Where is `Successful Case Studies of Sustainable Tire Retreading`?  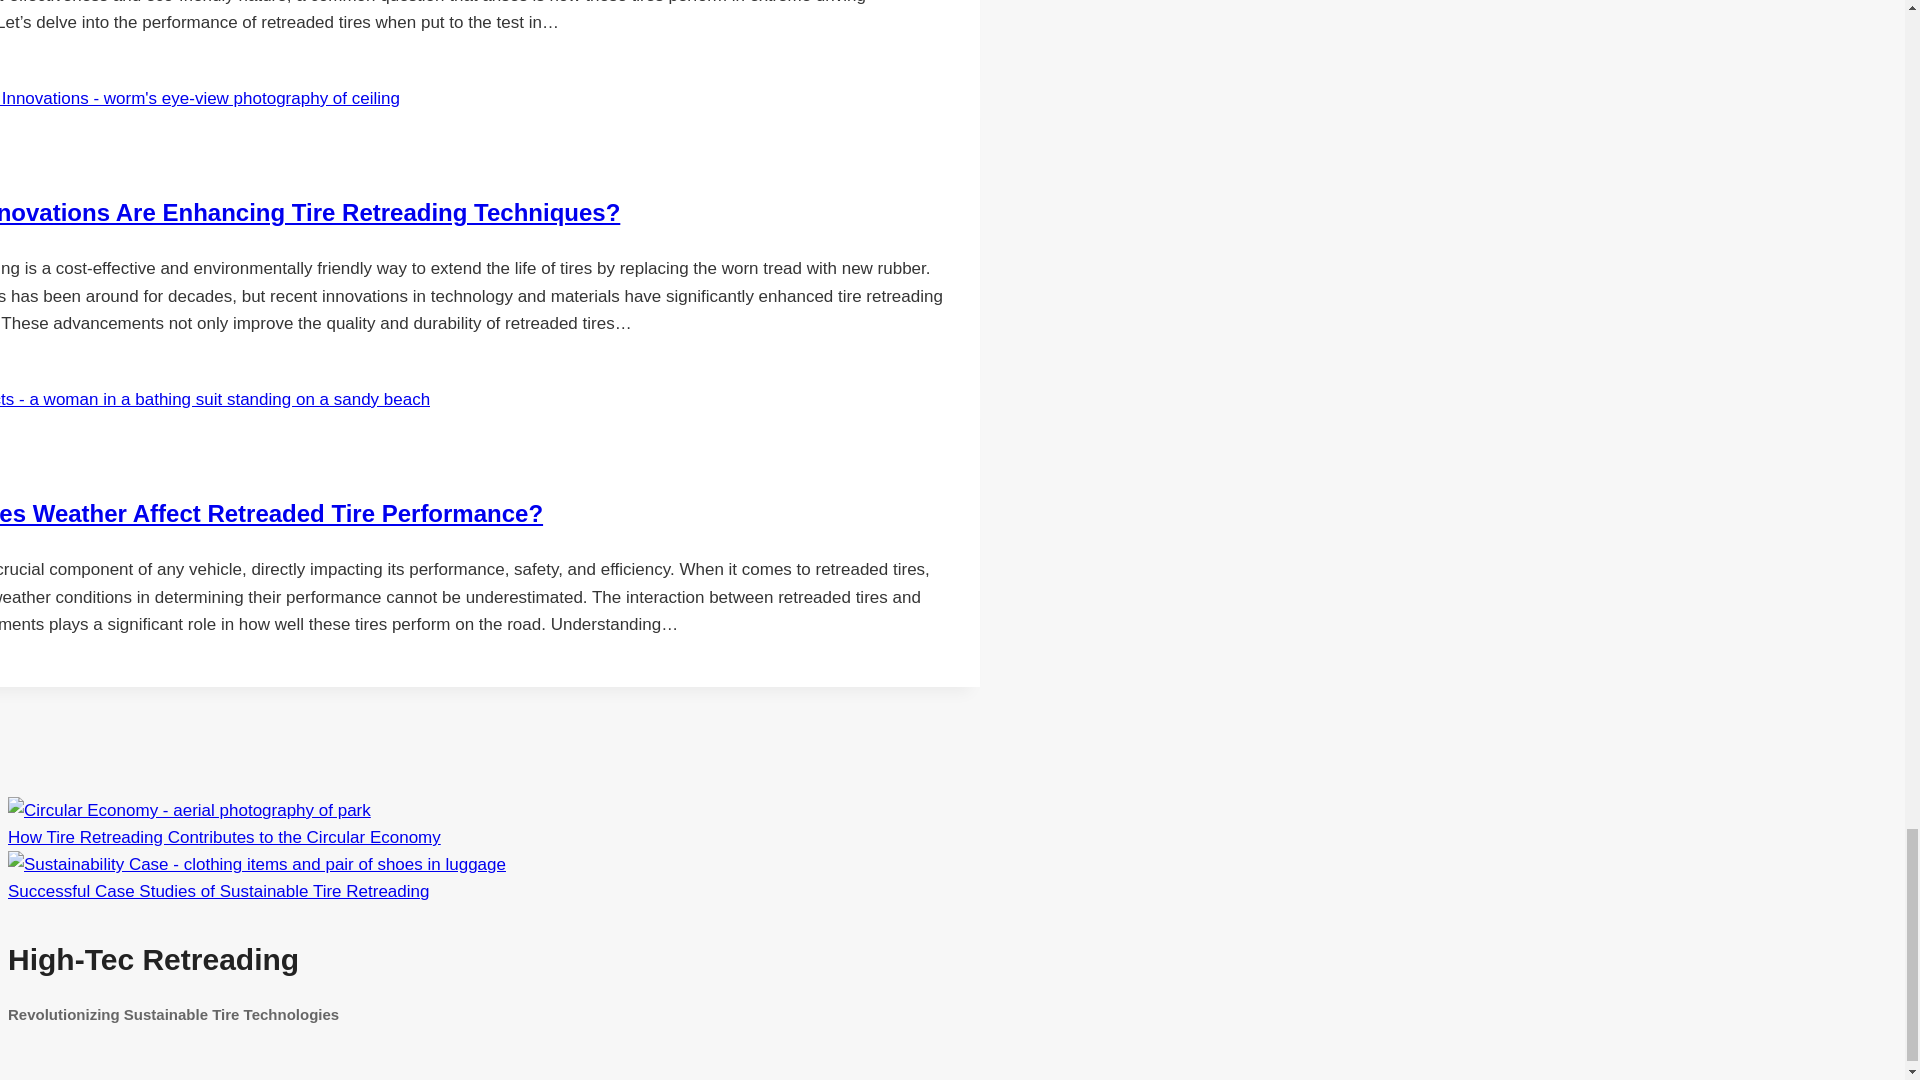
Successful Case Studies of Sustainable Tire Retreading is located at coordinates (218, 891).